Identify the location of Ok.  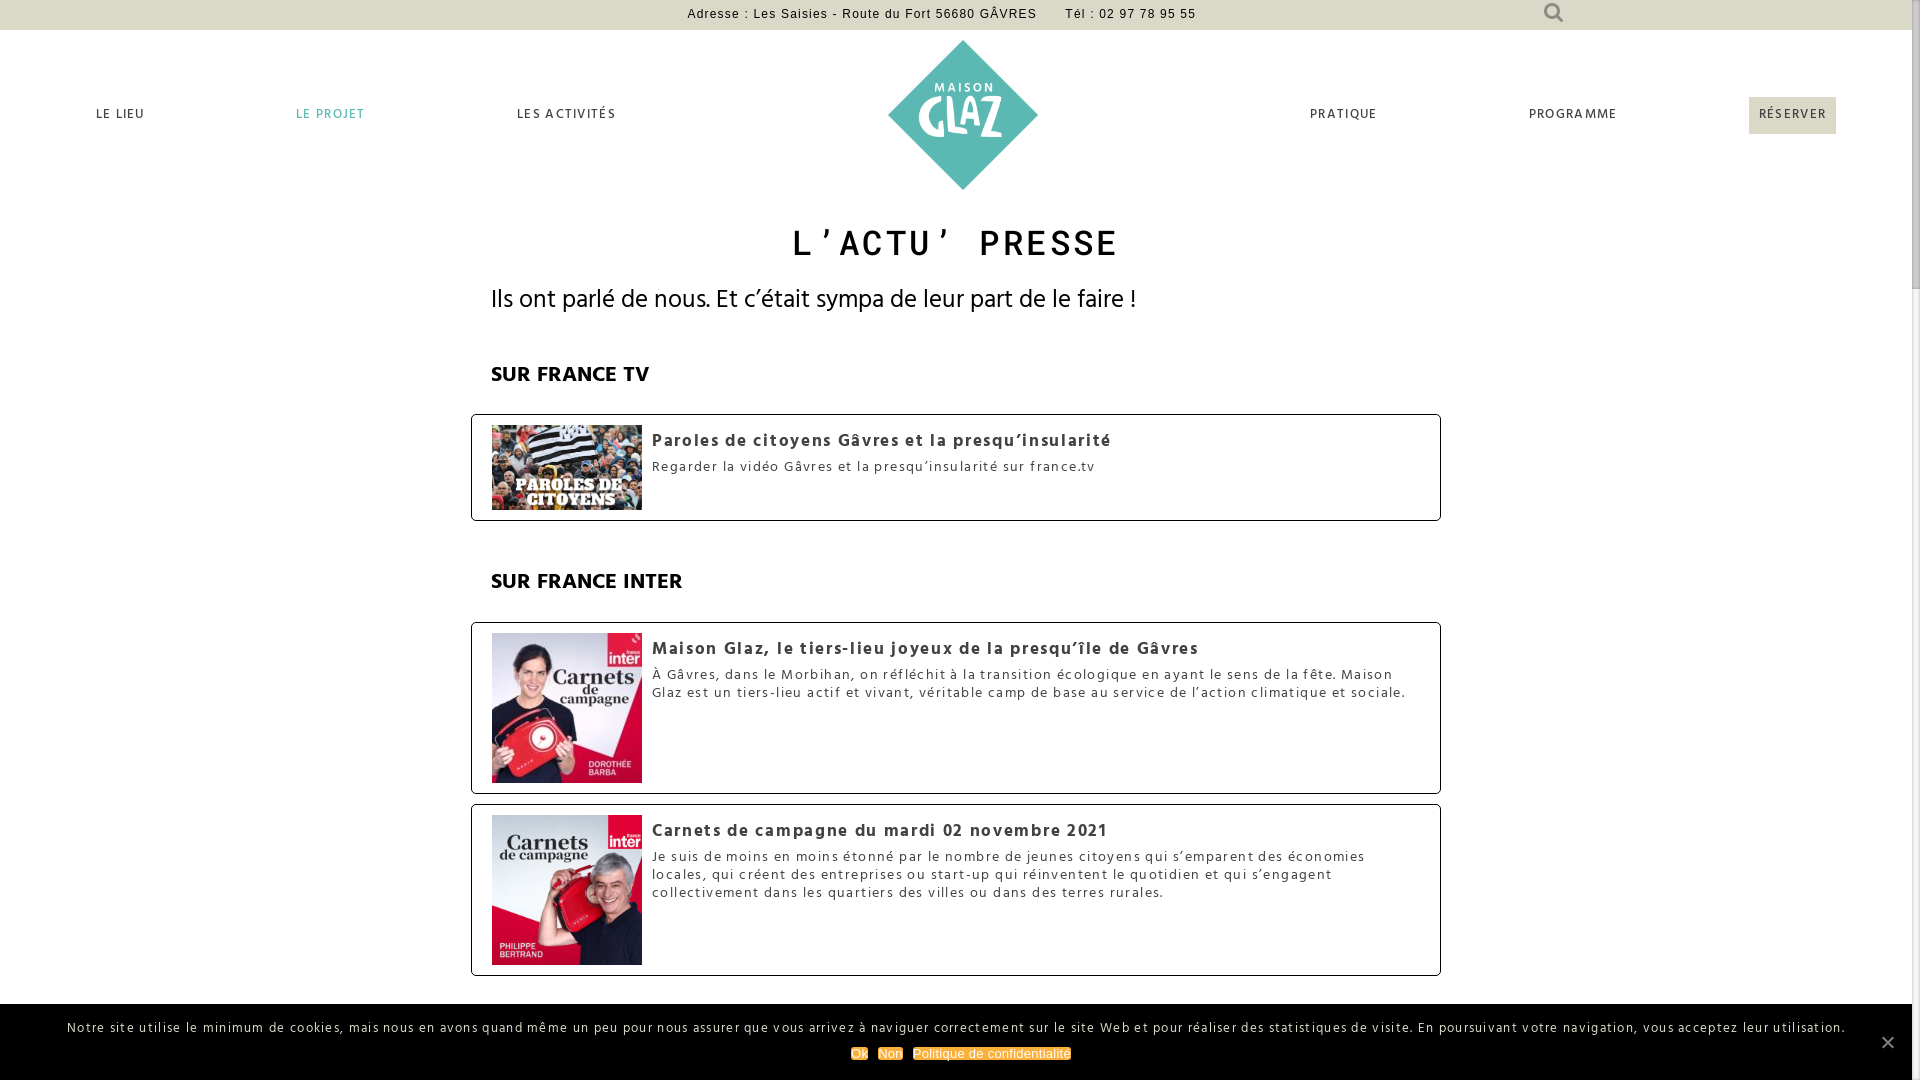
(860, 1054).